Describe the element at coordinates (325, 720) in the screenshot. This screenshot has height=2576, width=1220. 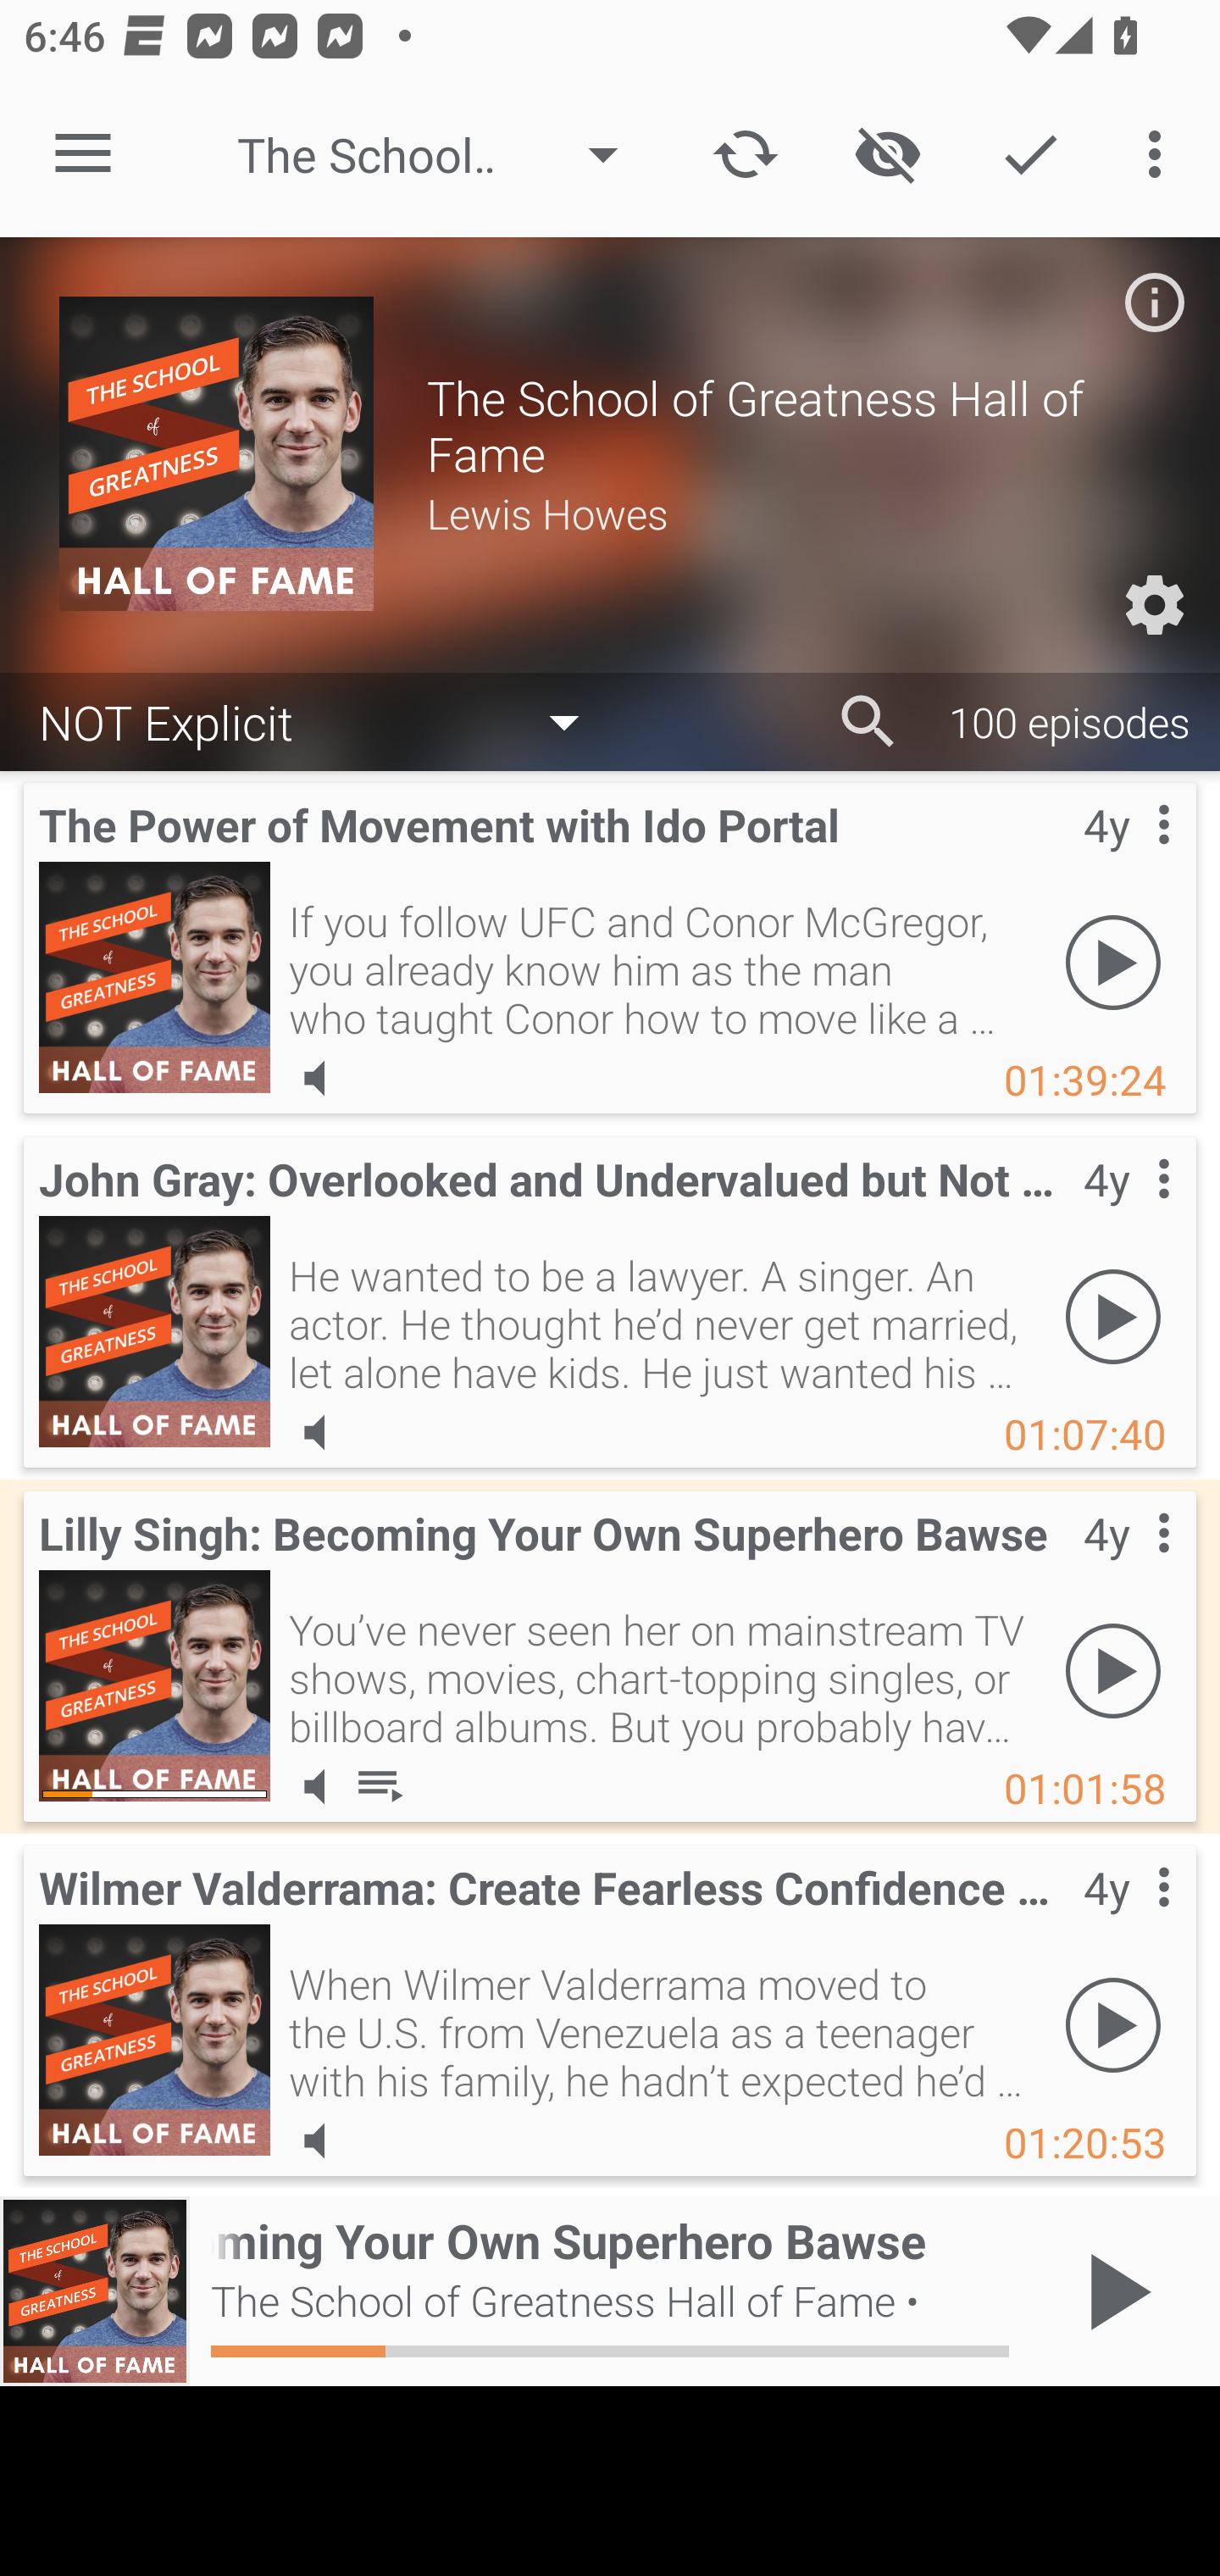
I see `NOT Explicit` at that location.